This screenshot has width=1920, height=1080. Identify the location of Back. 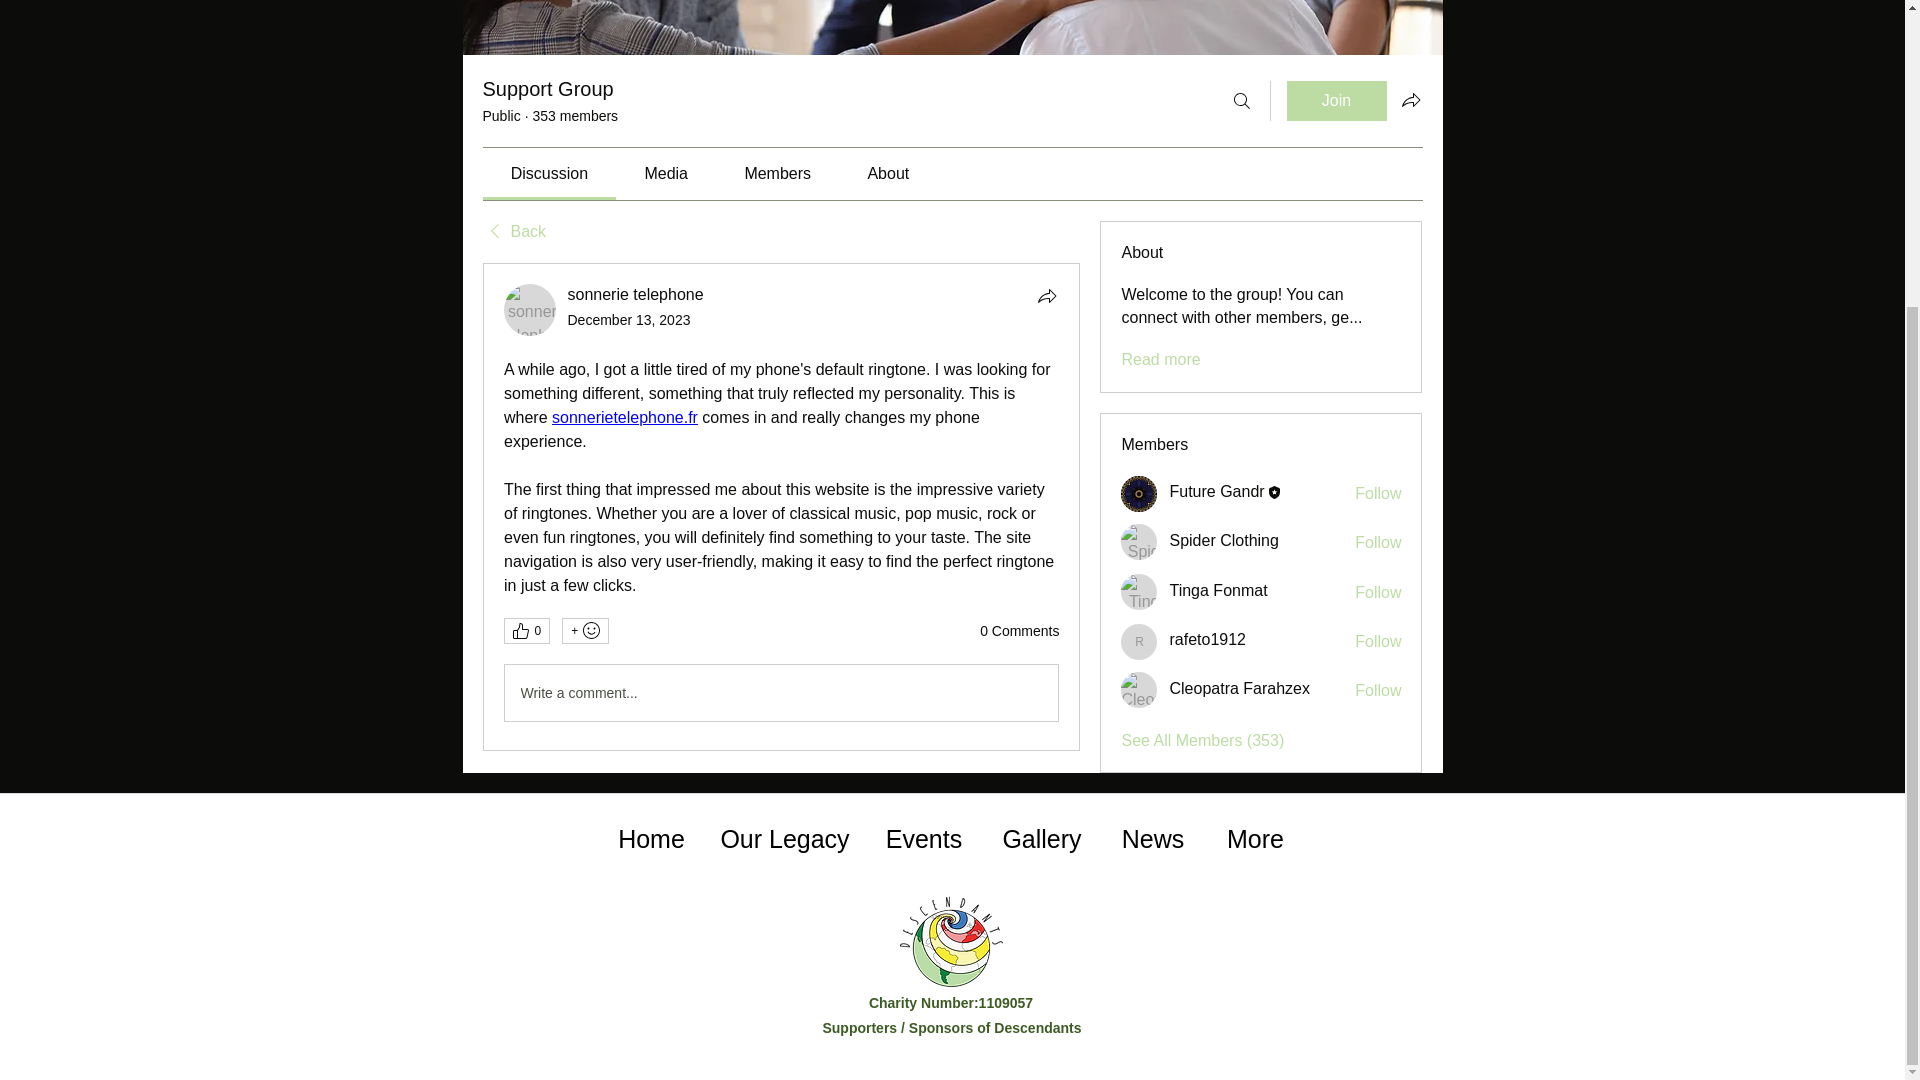
(513, 232).